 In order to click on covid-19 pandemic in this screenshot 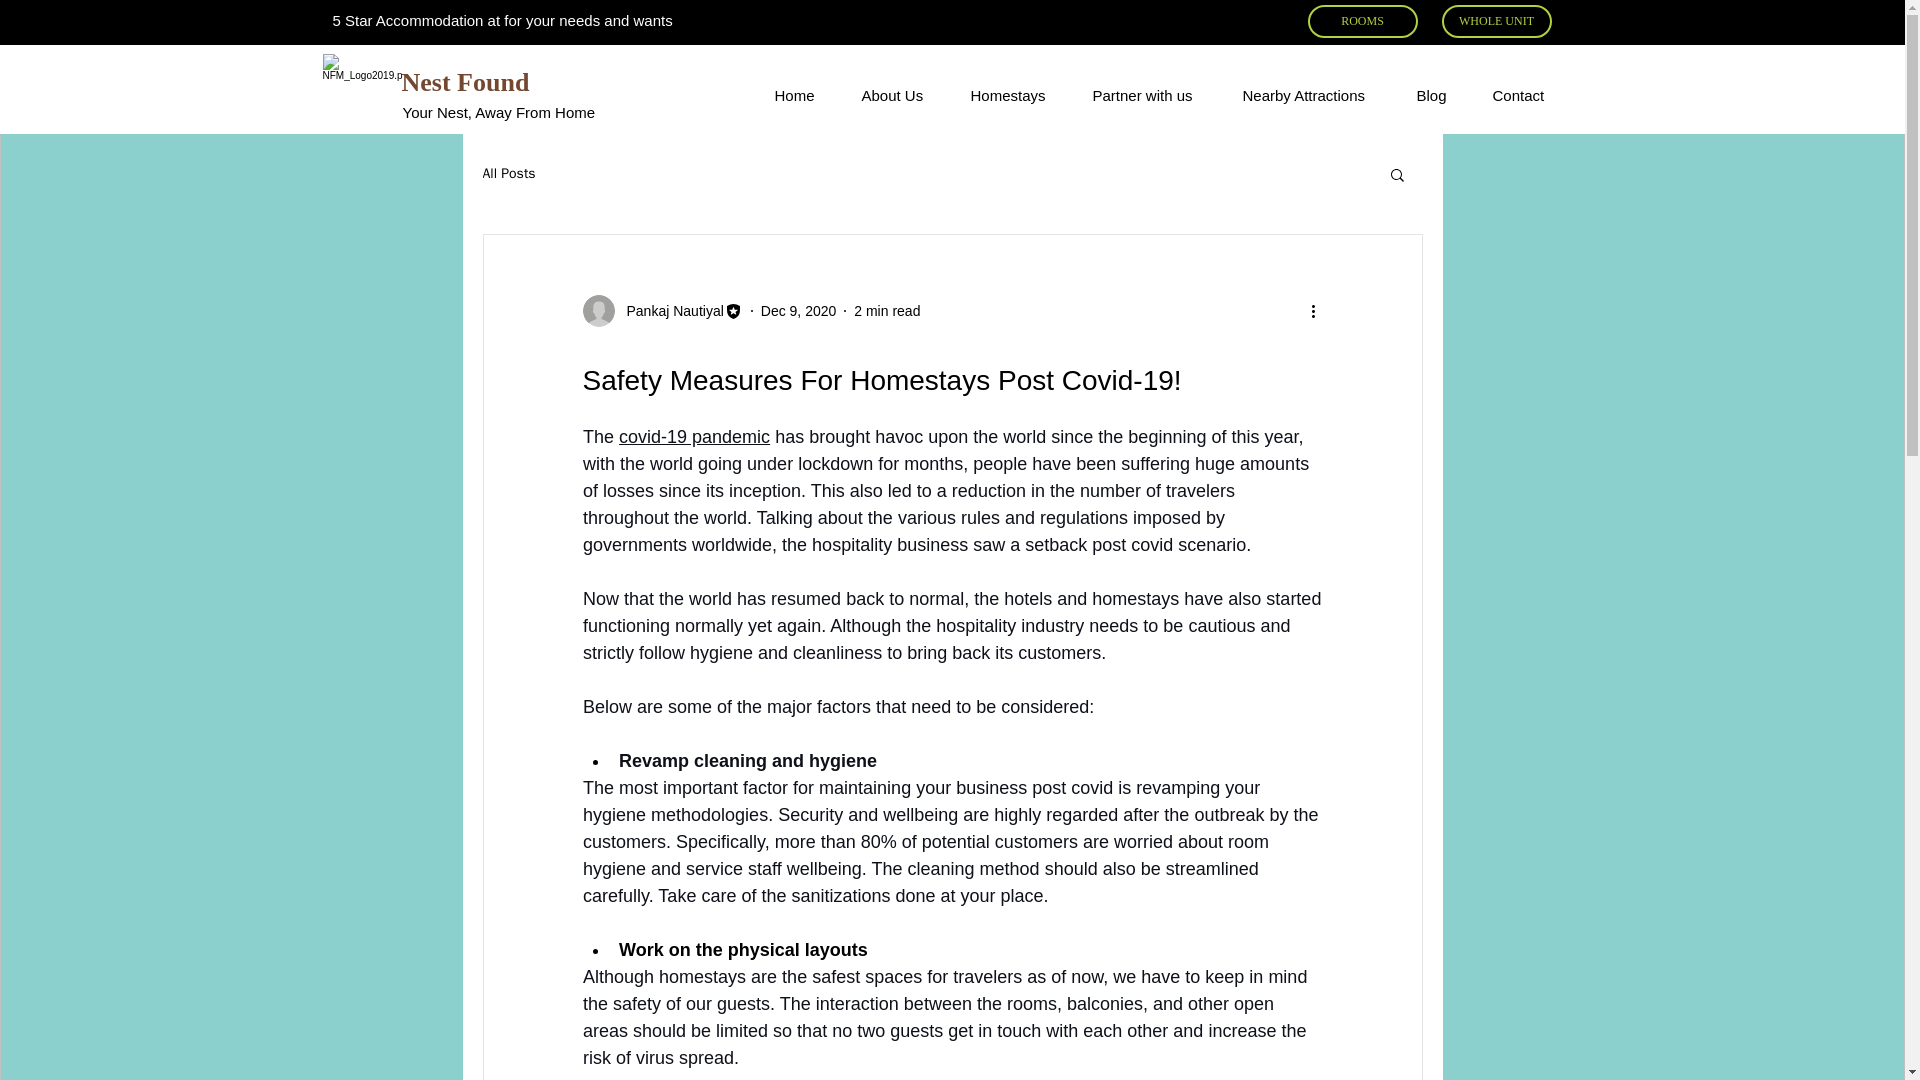, I will do `click(694, 436)`.